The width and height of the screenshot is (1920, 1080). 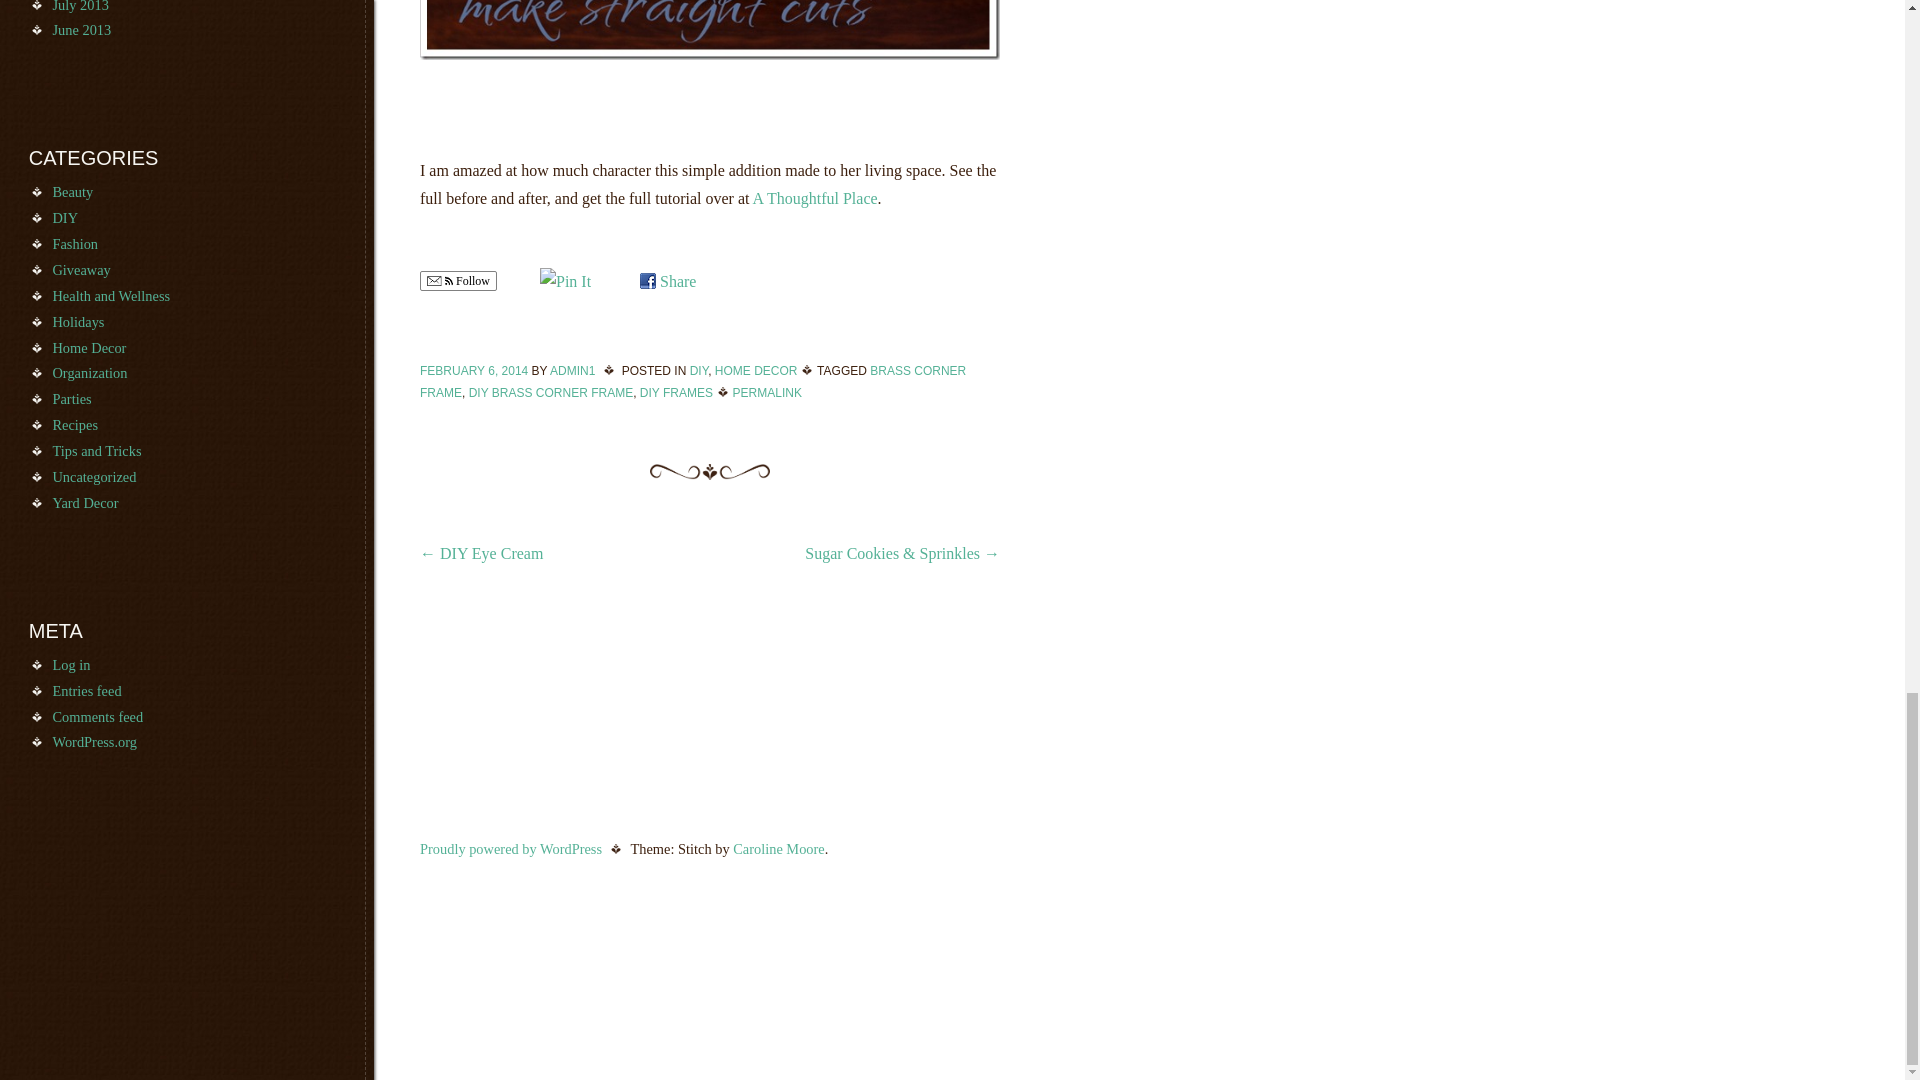 What do you see at coordinates (74, 244) in the screenshot?
I see `Fashion` at bounding box center [74, 244].